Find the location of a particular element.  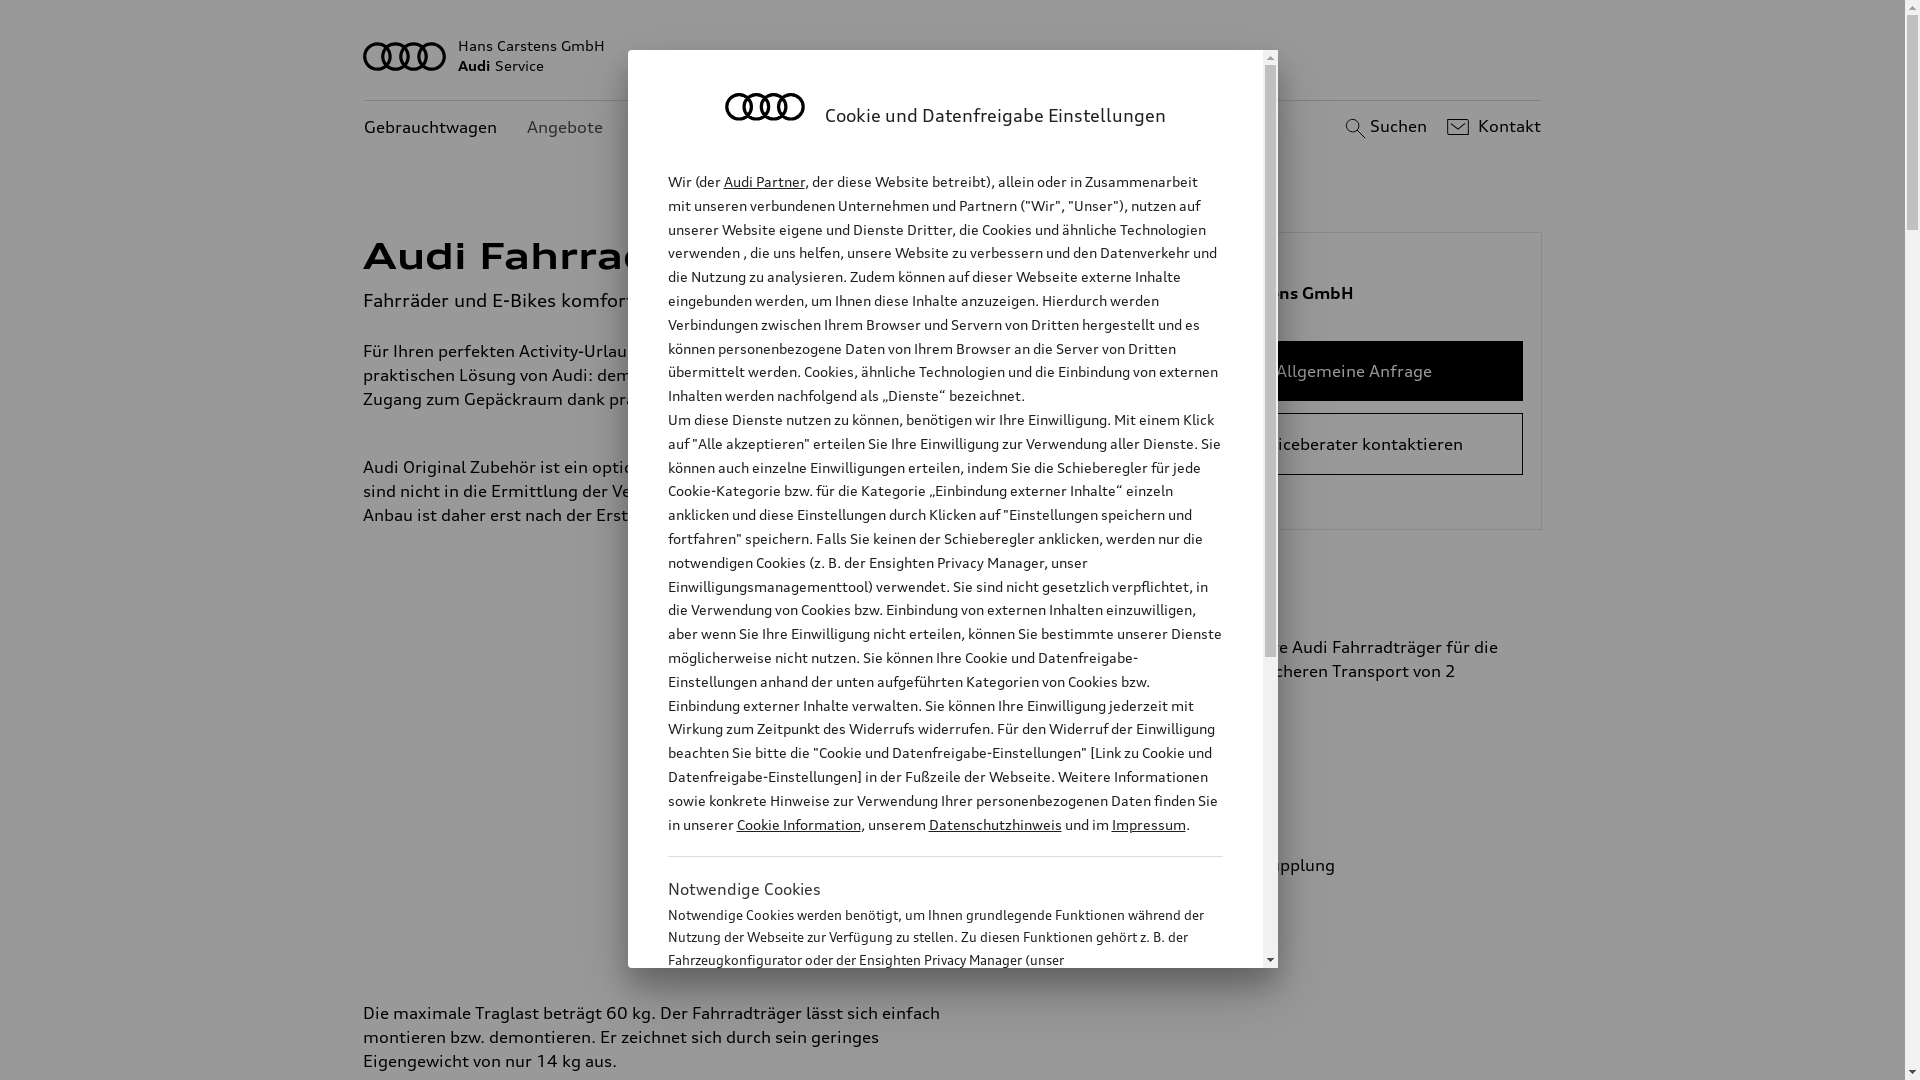

Kundenservice is located at coordinates (690, 128).